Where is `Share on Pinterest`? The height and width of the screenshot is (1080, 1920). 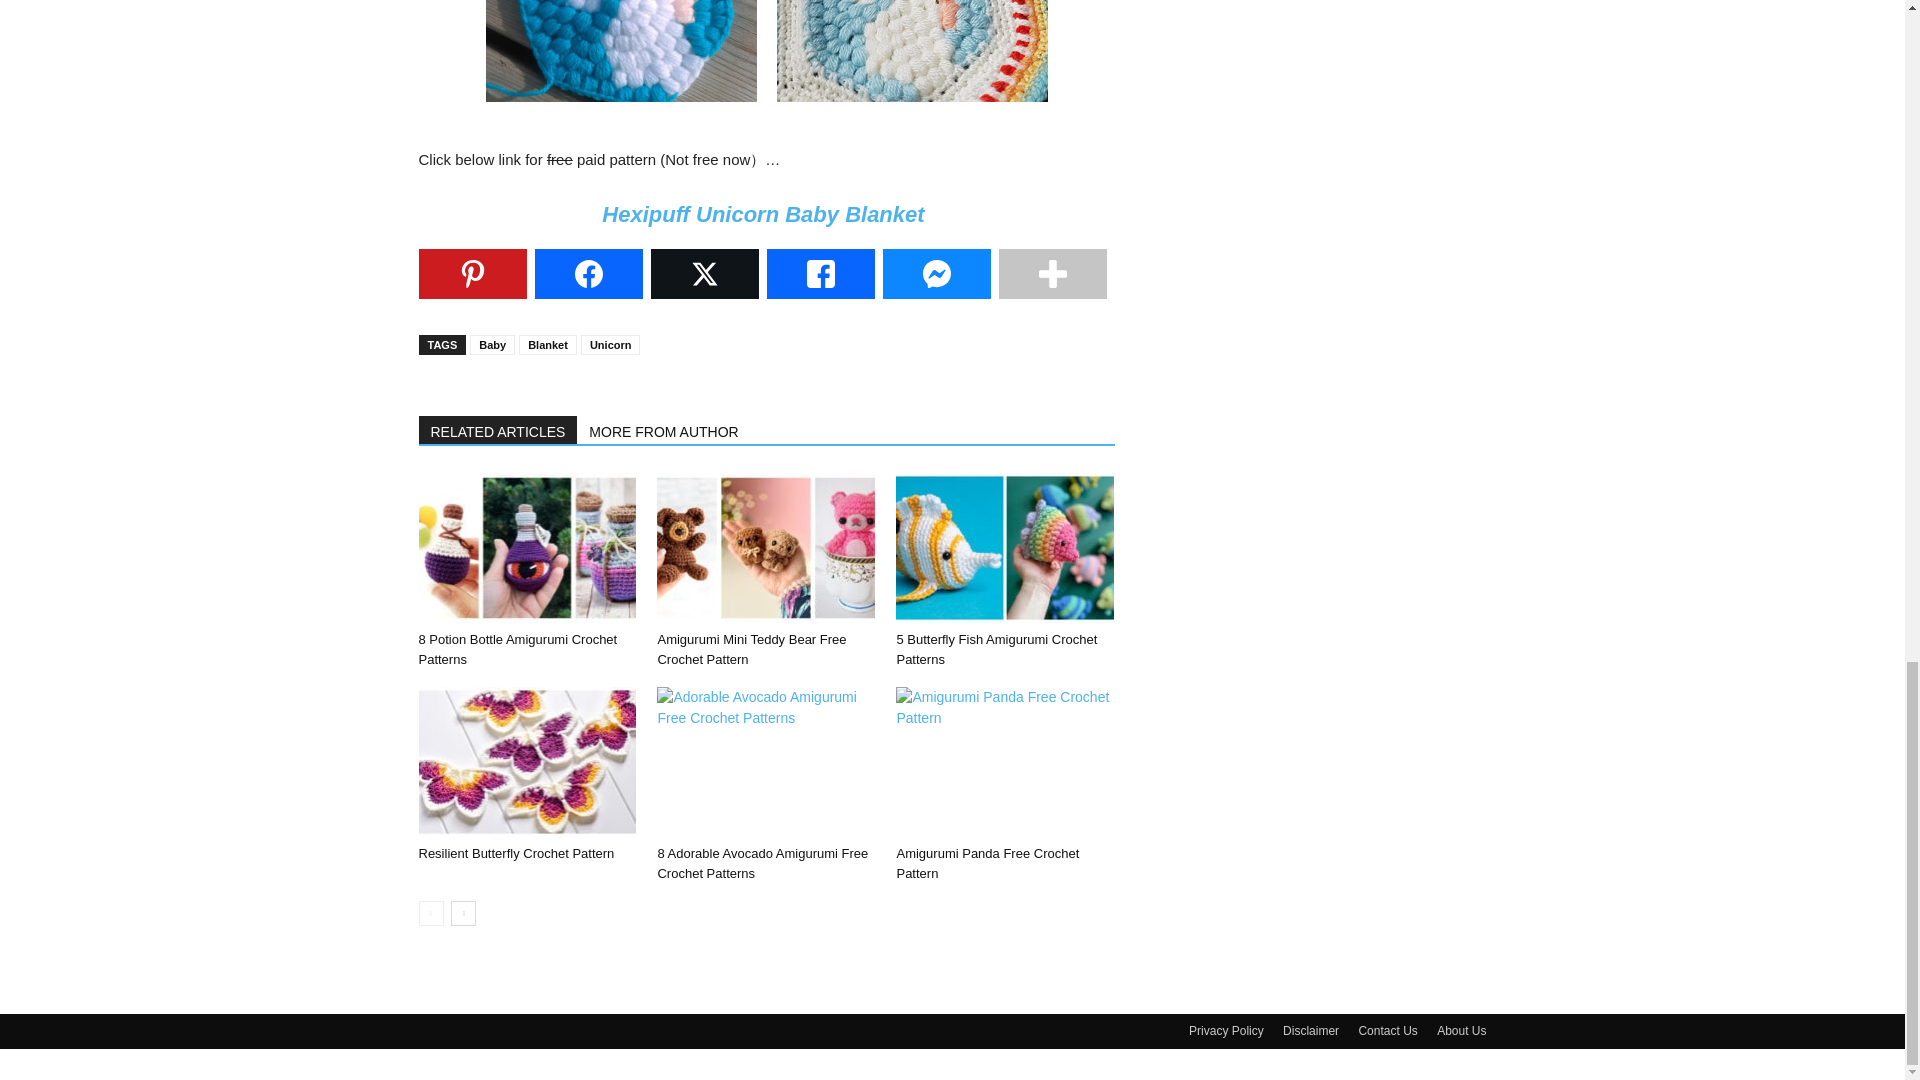 Share on Pinterest is located at coordinates (472, 274).